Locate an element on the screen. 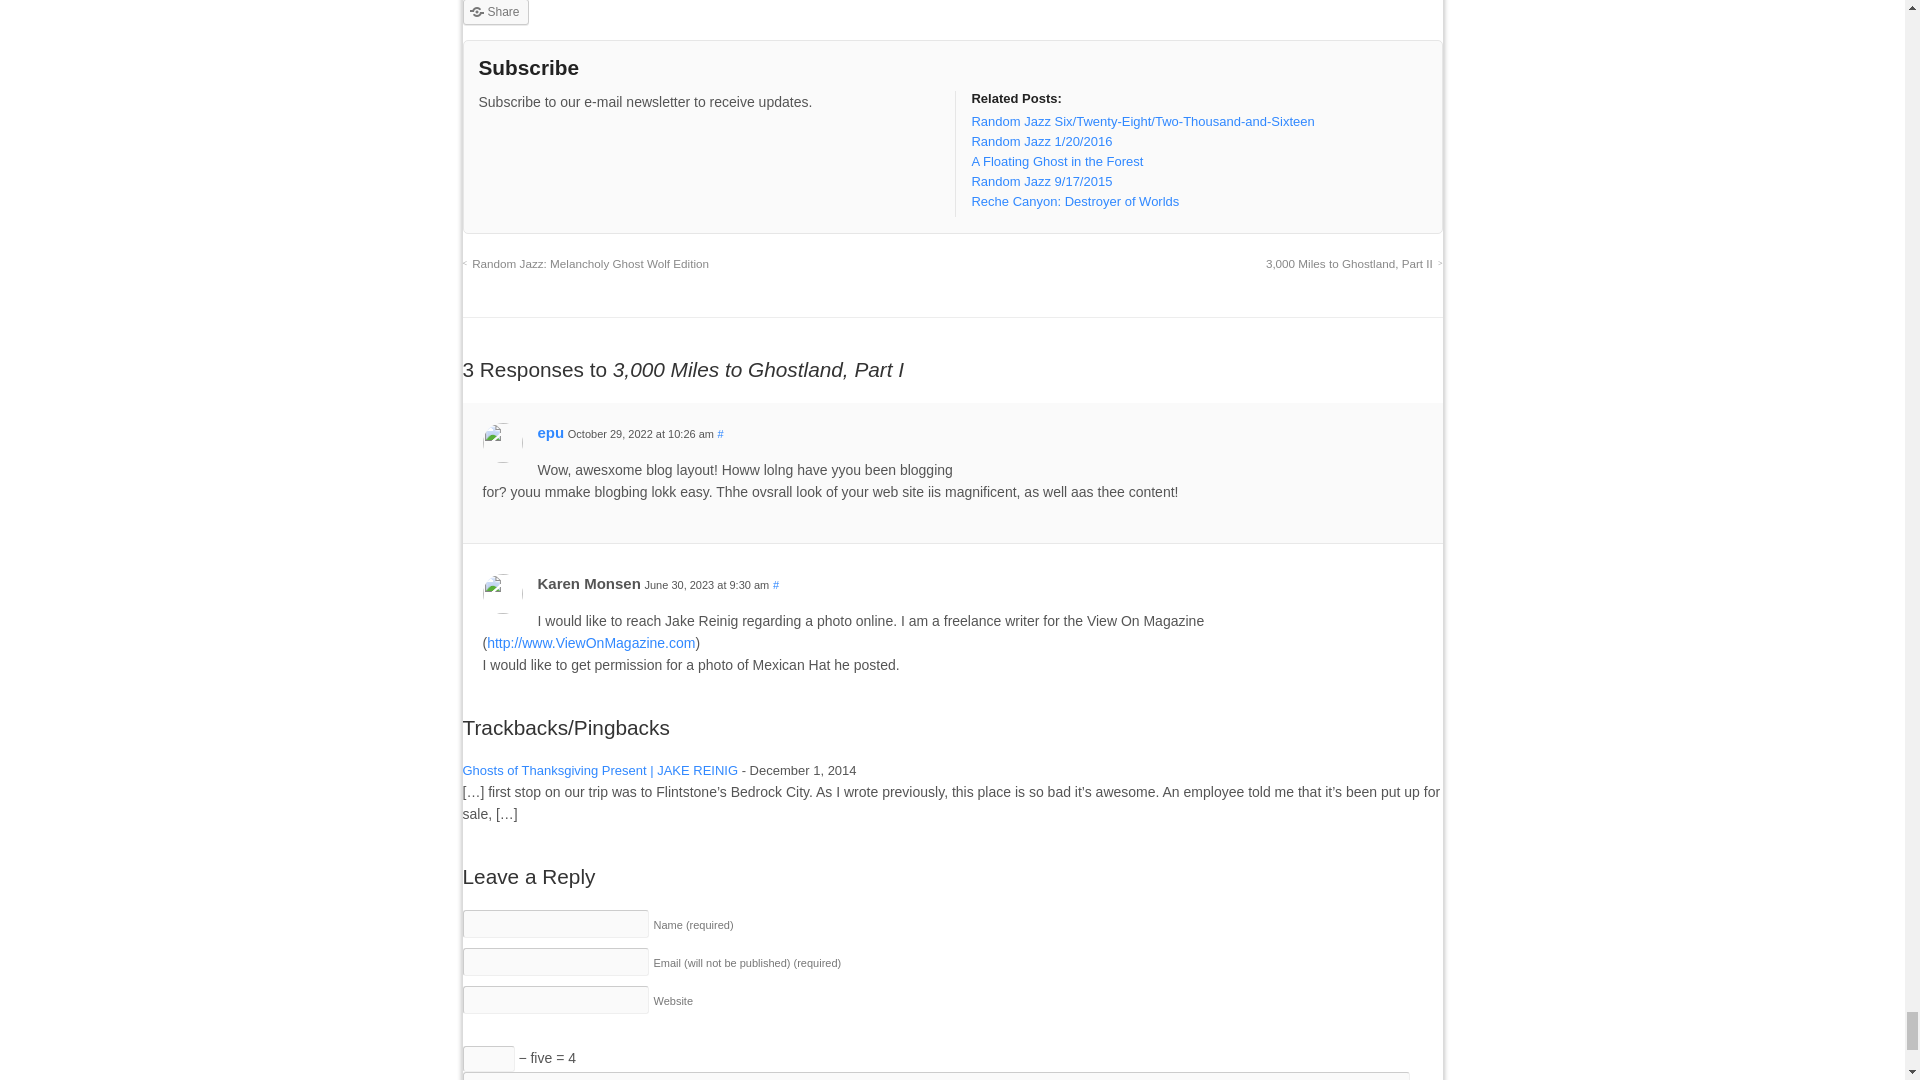 This screenshot has width=1920, height=1080. Direct link to this comment is located at coordinates (776, 584).